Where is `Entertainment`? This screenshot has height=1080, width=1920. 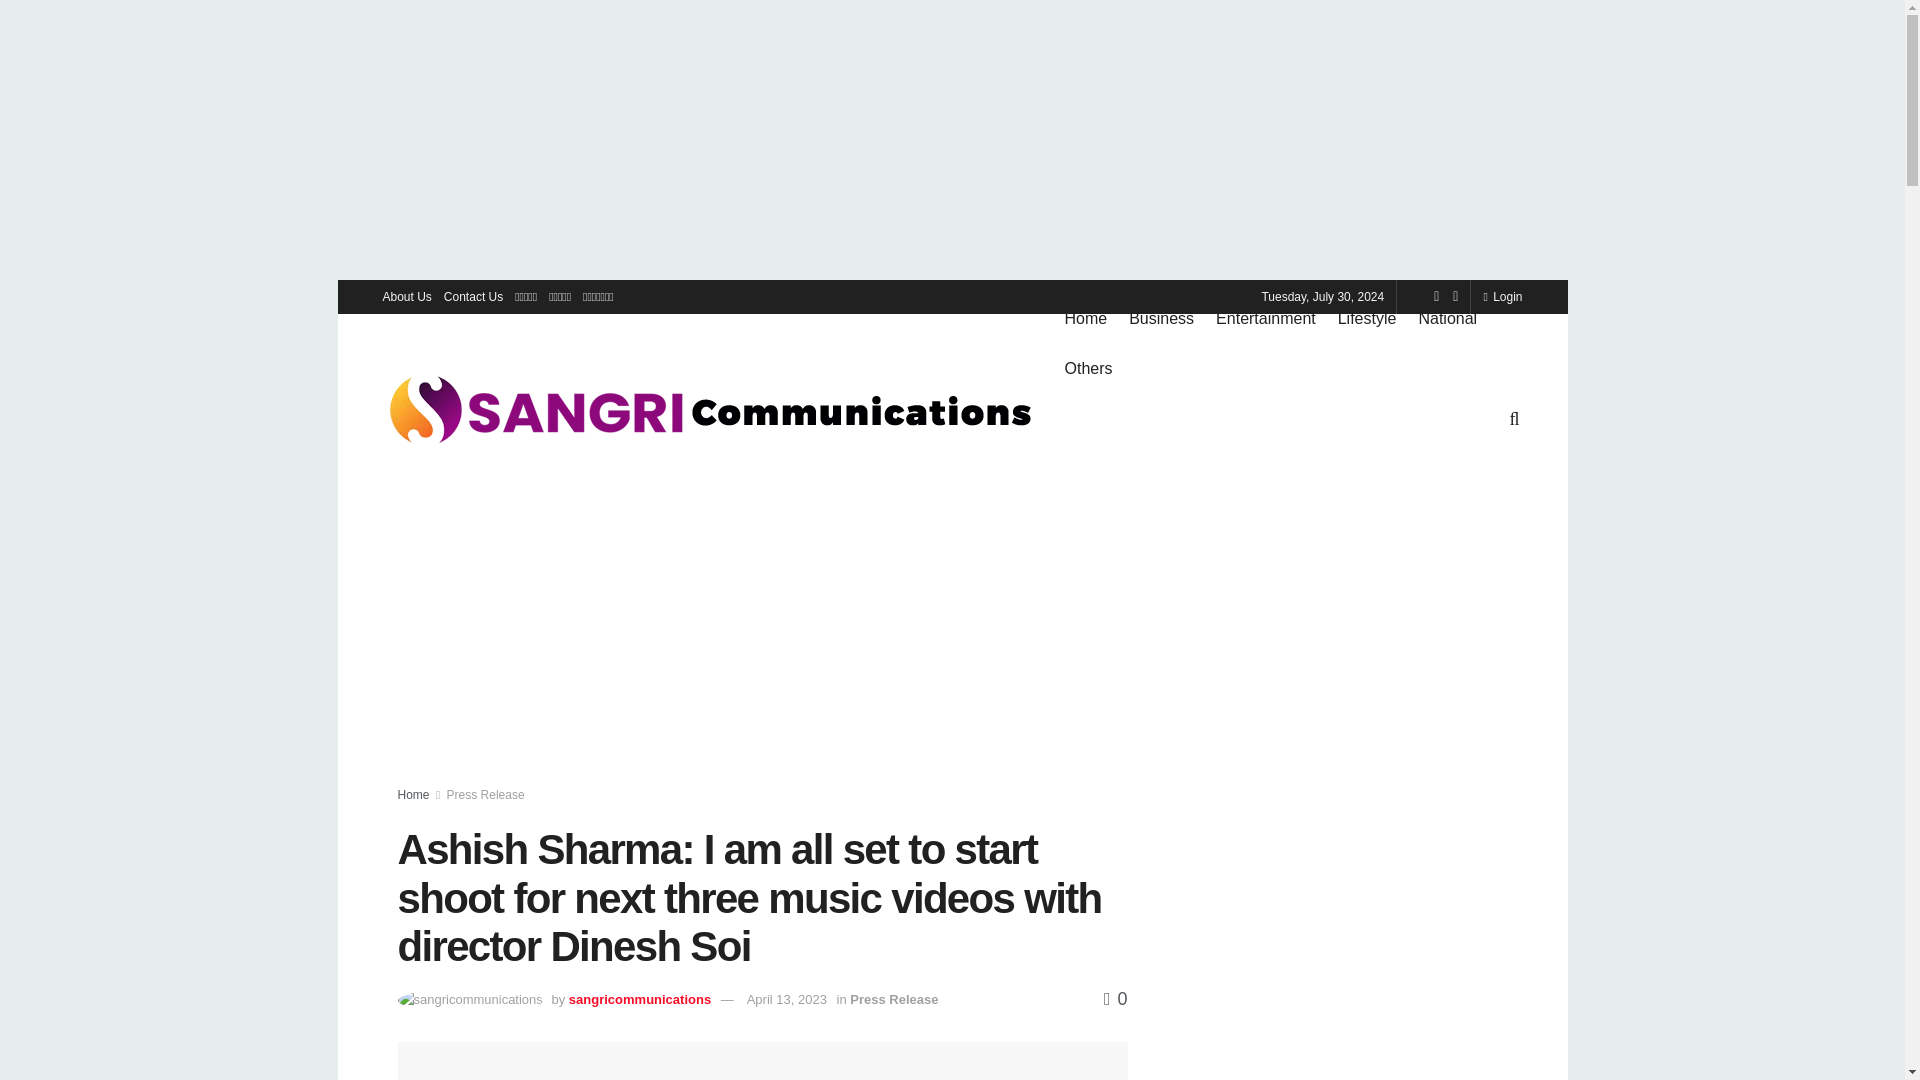
Entertainment is located at coordinates (1265, 318).